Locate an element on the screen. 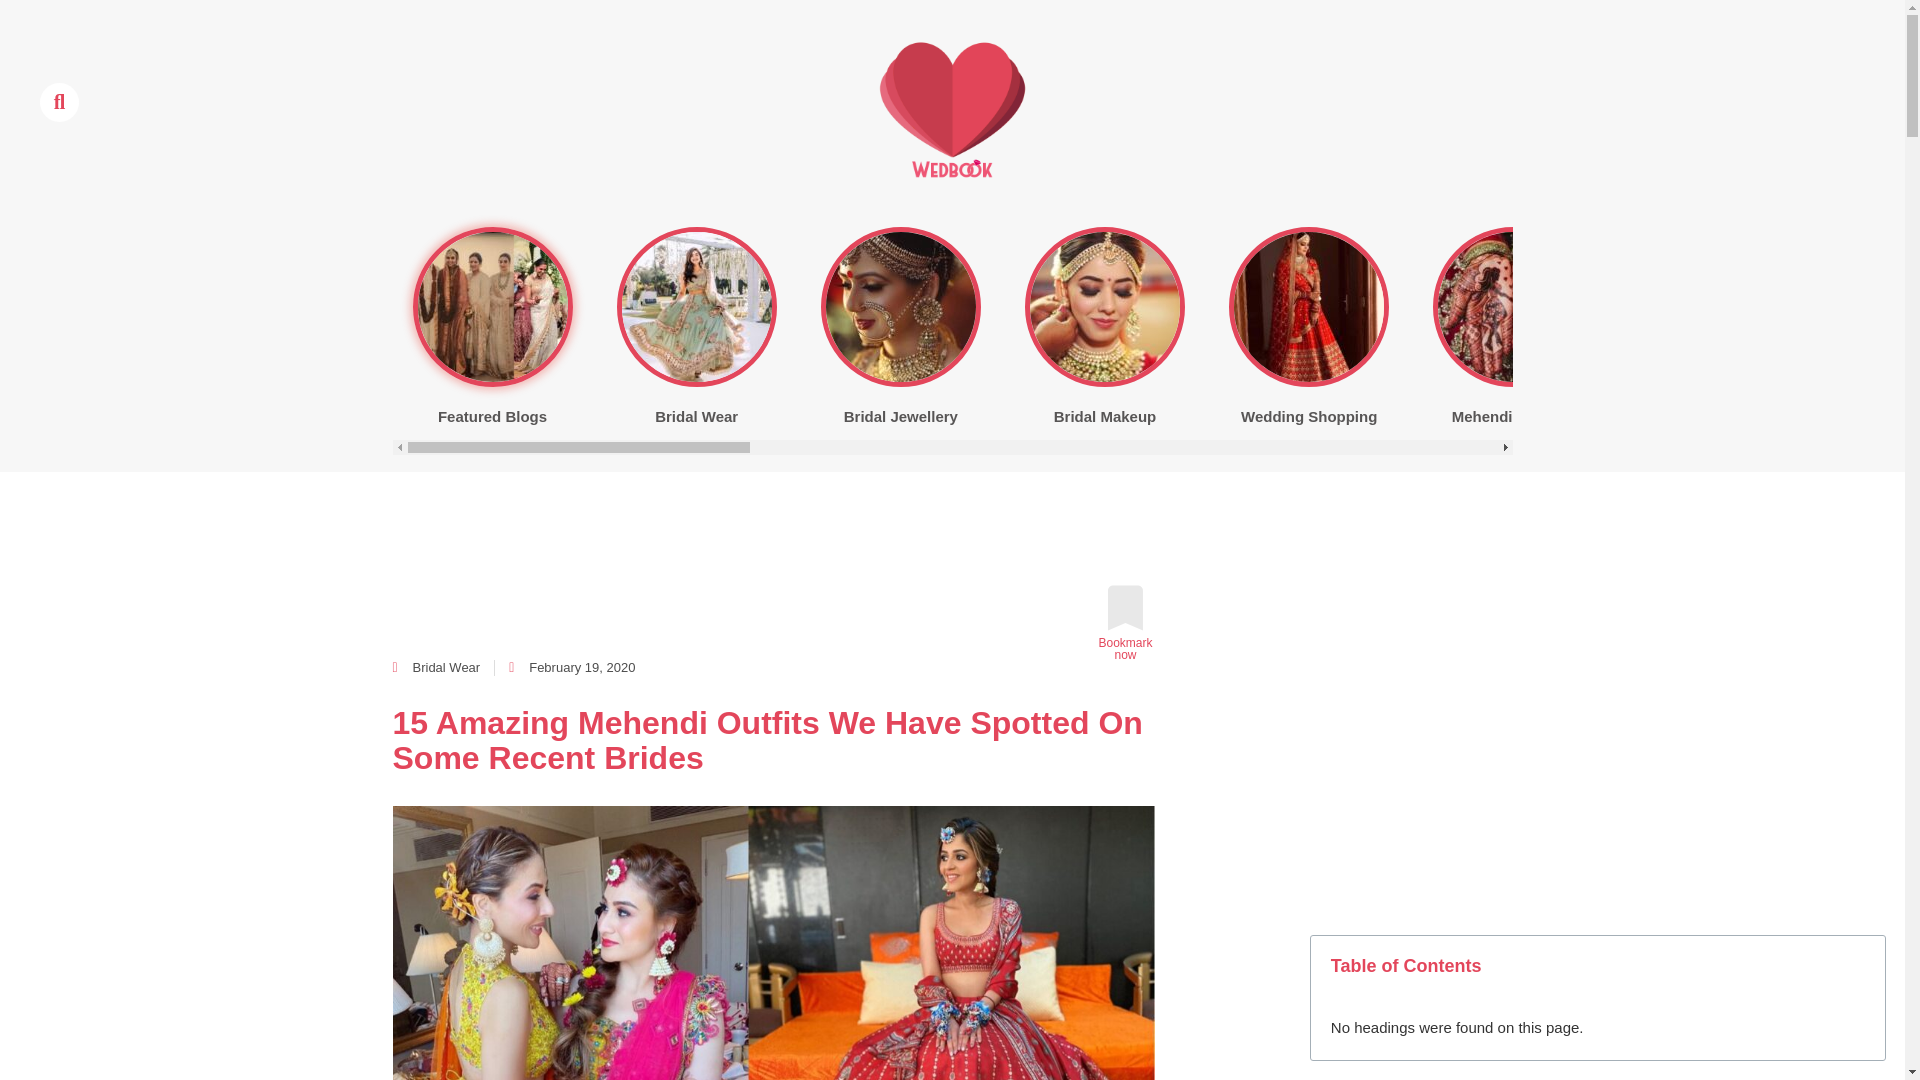 The width and height of the screenshot is (1920, 1080). Advertisement is located at coordinates (755, 526).